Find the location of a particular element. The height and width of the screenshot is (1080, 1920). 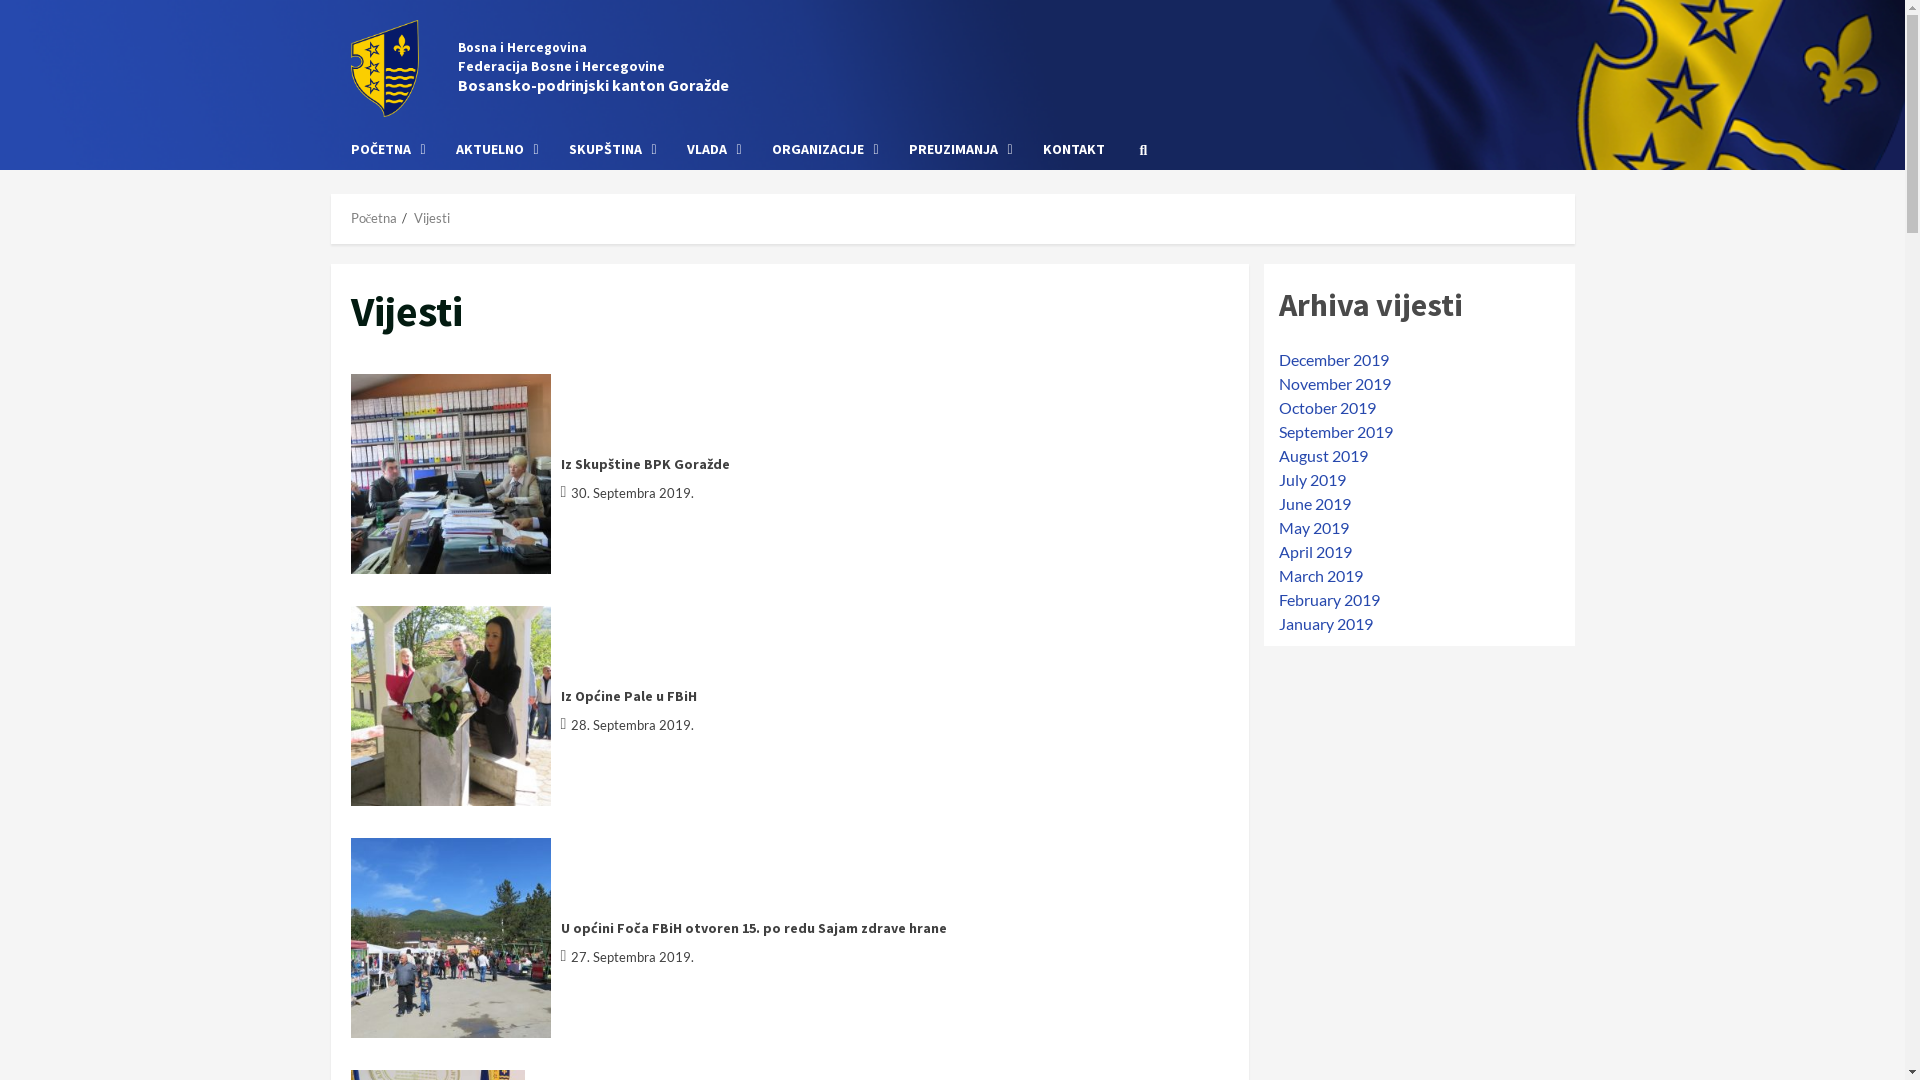

KONTAKT is located at coordinates (1066, 150).